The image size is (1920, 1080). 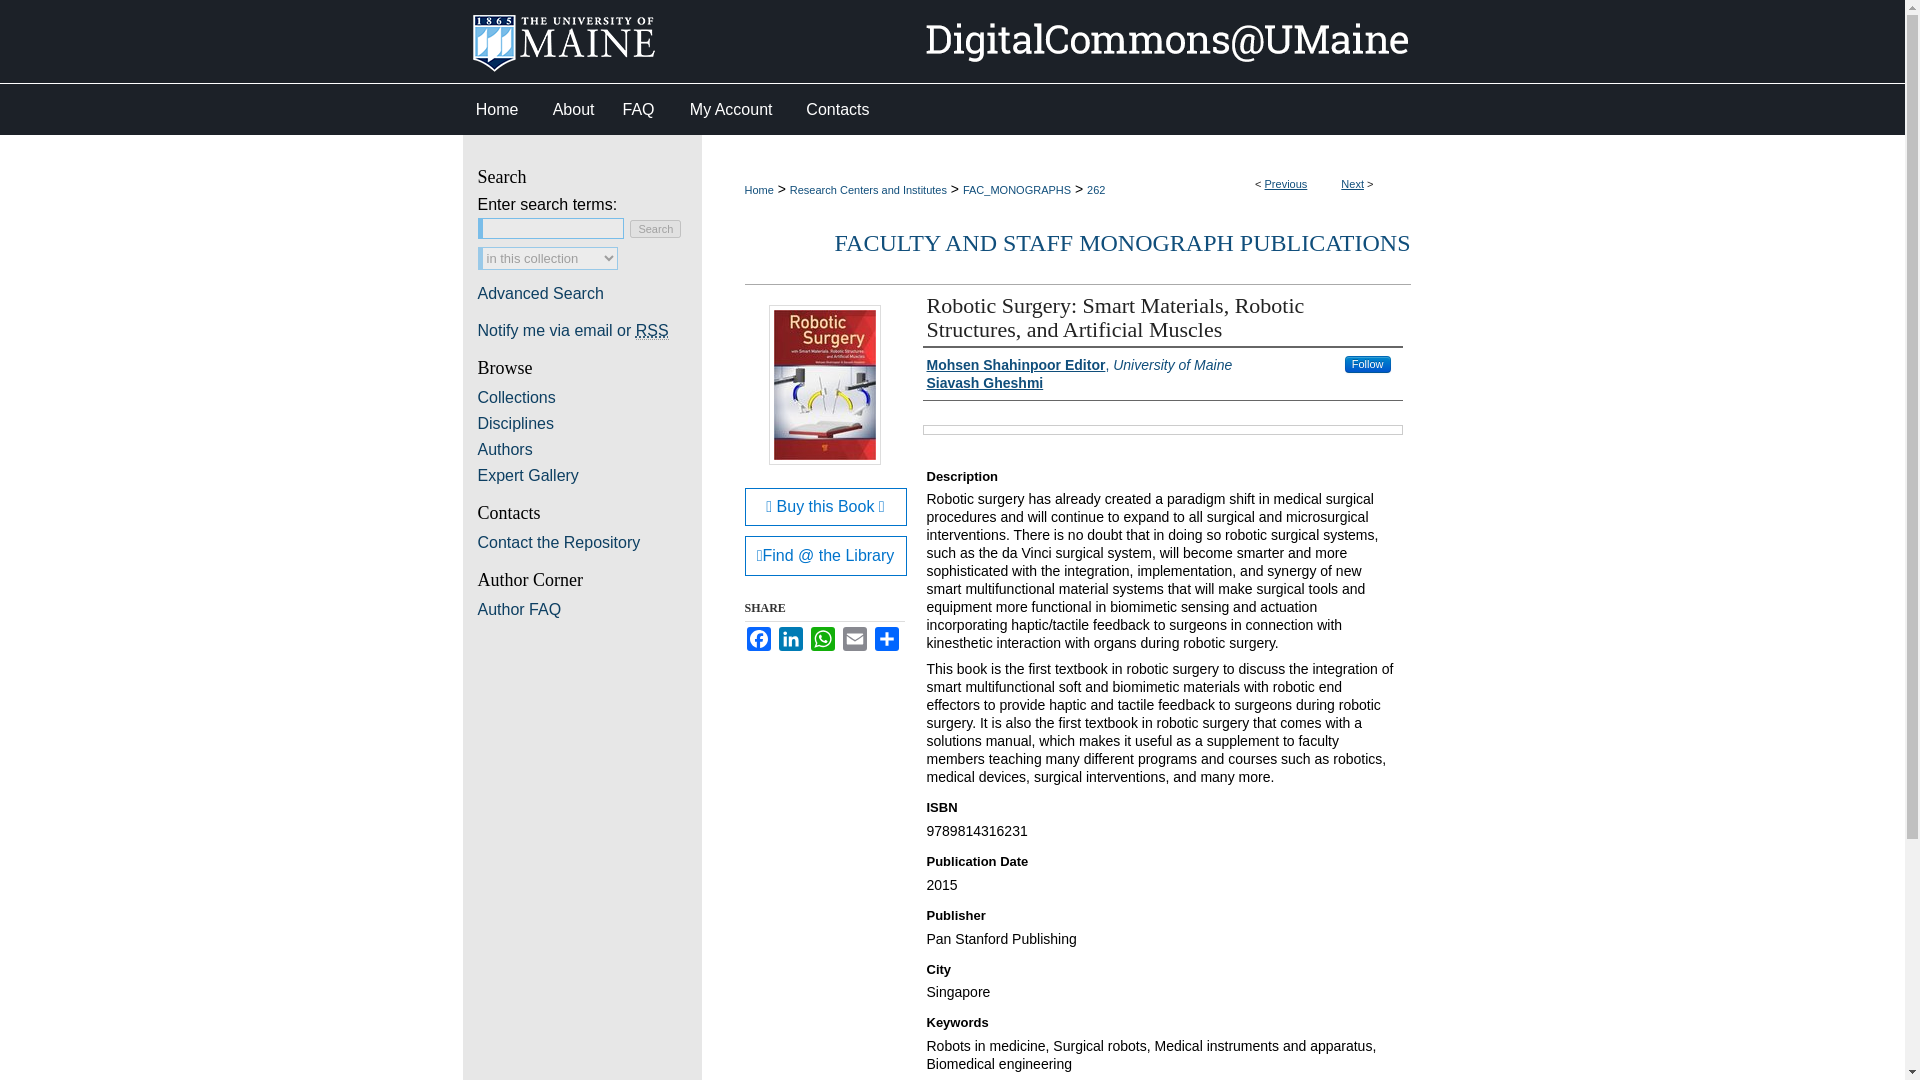 What do you see at coordinates (1078, 364) in the screenshot?
I see `Mohsen Shahinpoor Editor, University of Maine` at bounding box center [1078, 364].